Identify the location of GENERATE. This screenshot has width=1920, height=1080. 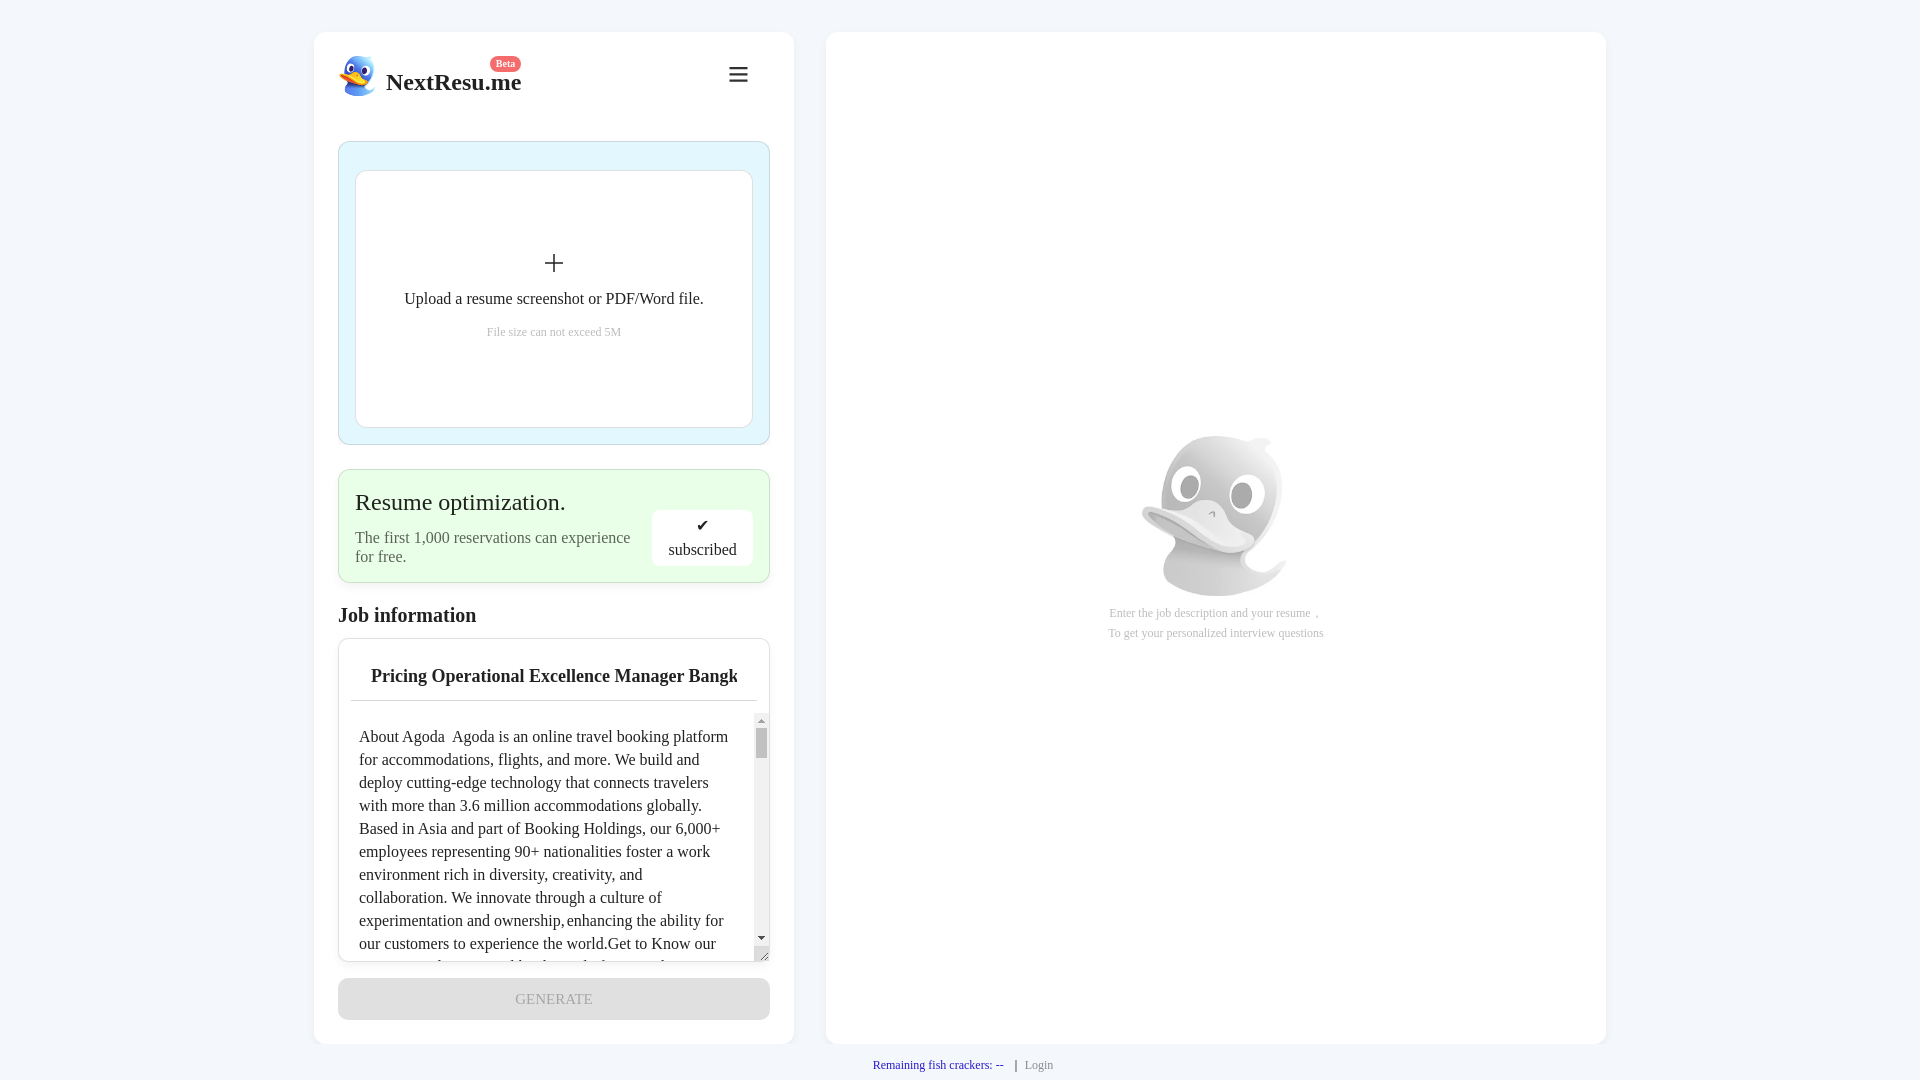
(553, 998).